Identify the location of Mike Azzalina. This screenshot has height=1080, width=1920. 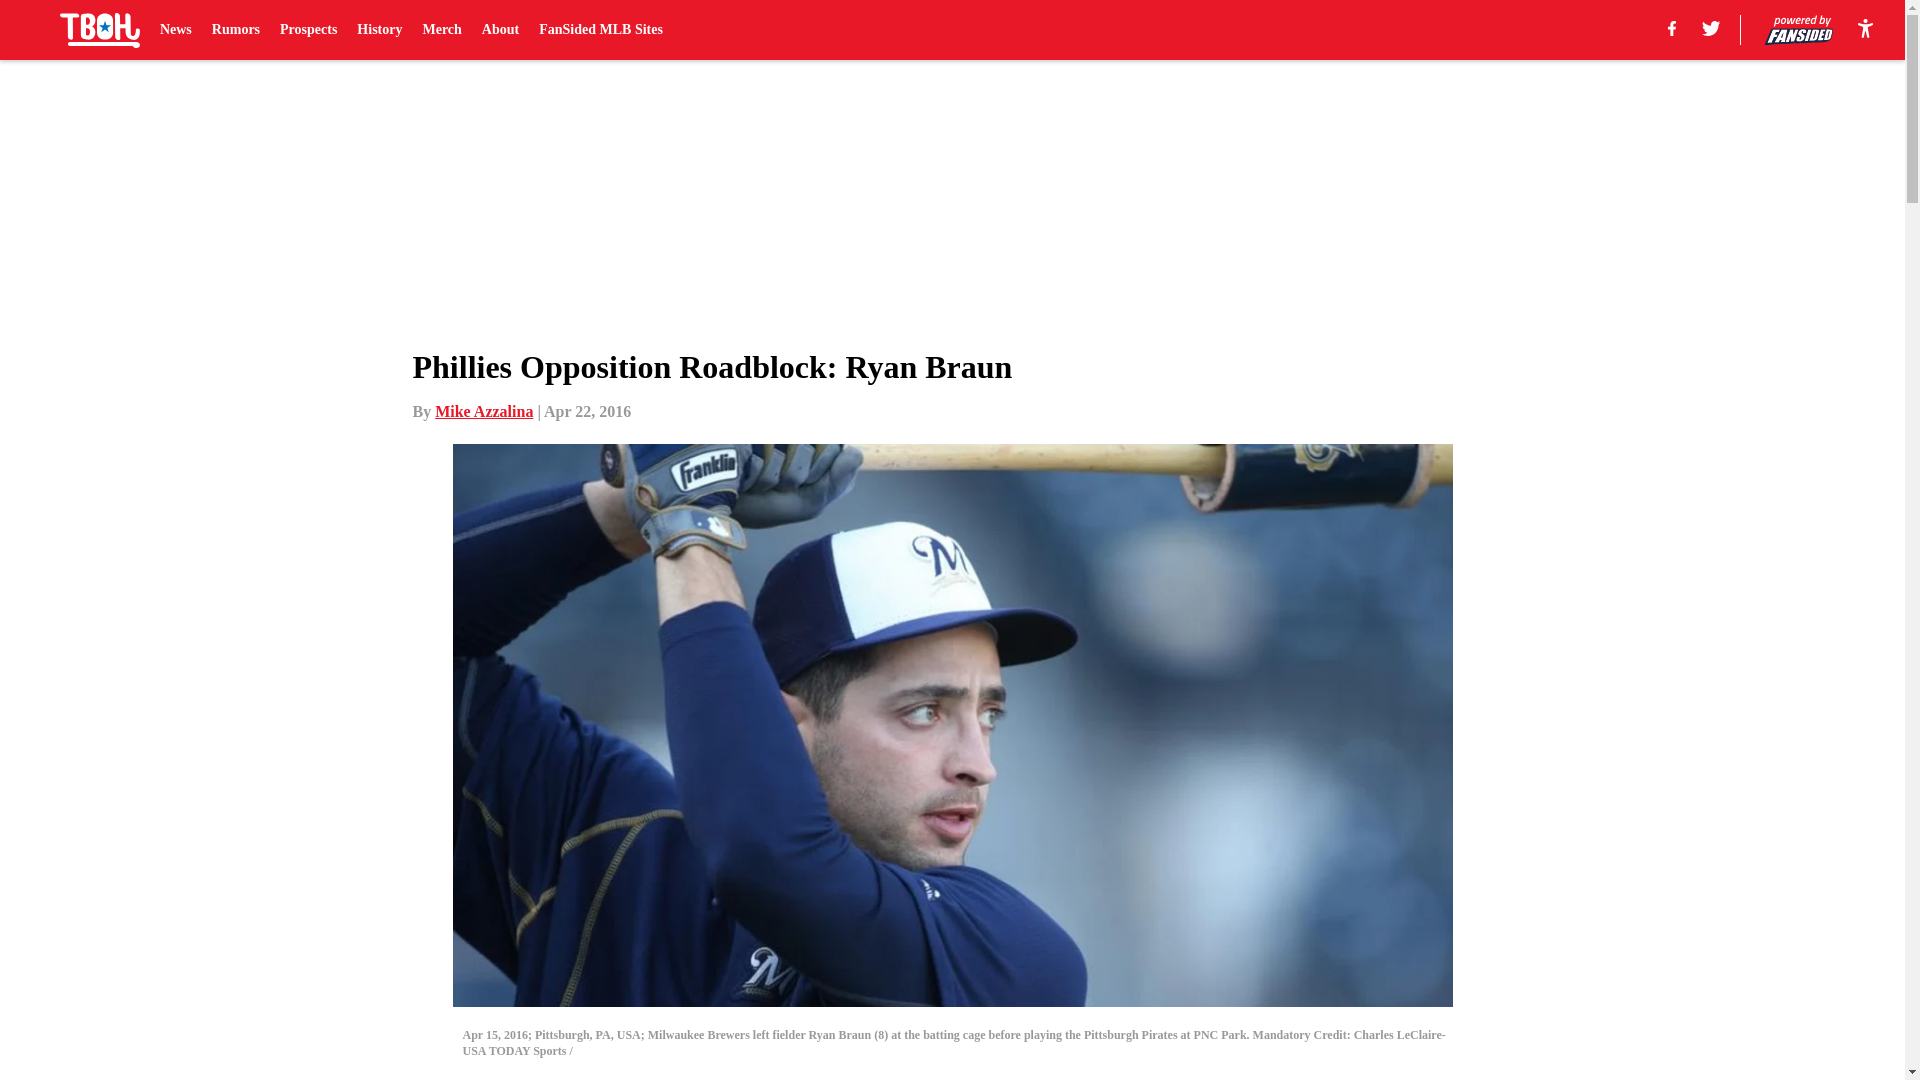
(484, 411).